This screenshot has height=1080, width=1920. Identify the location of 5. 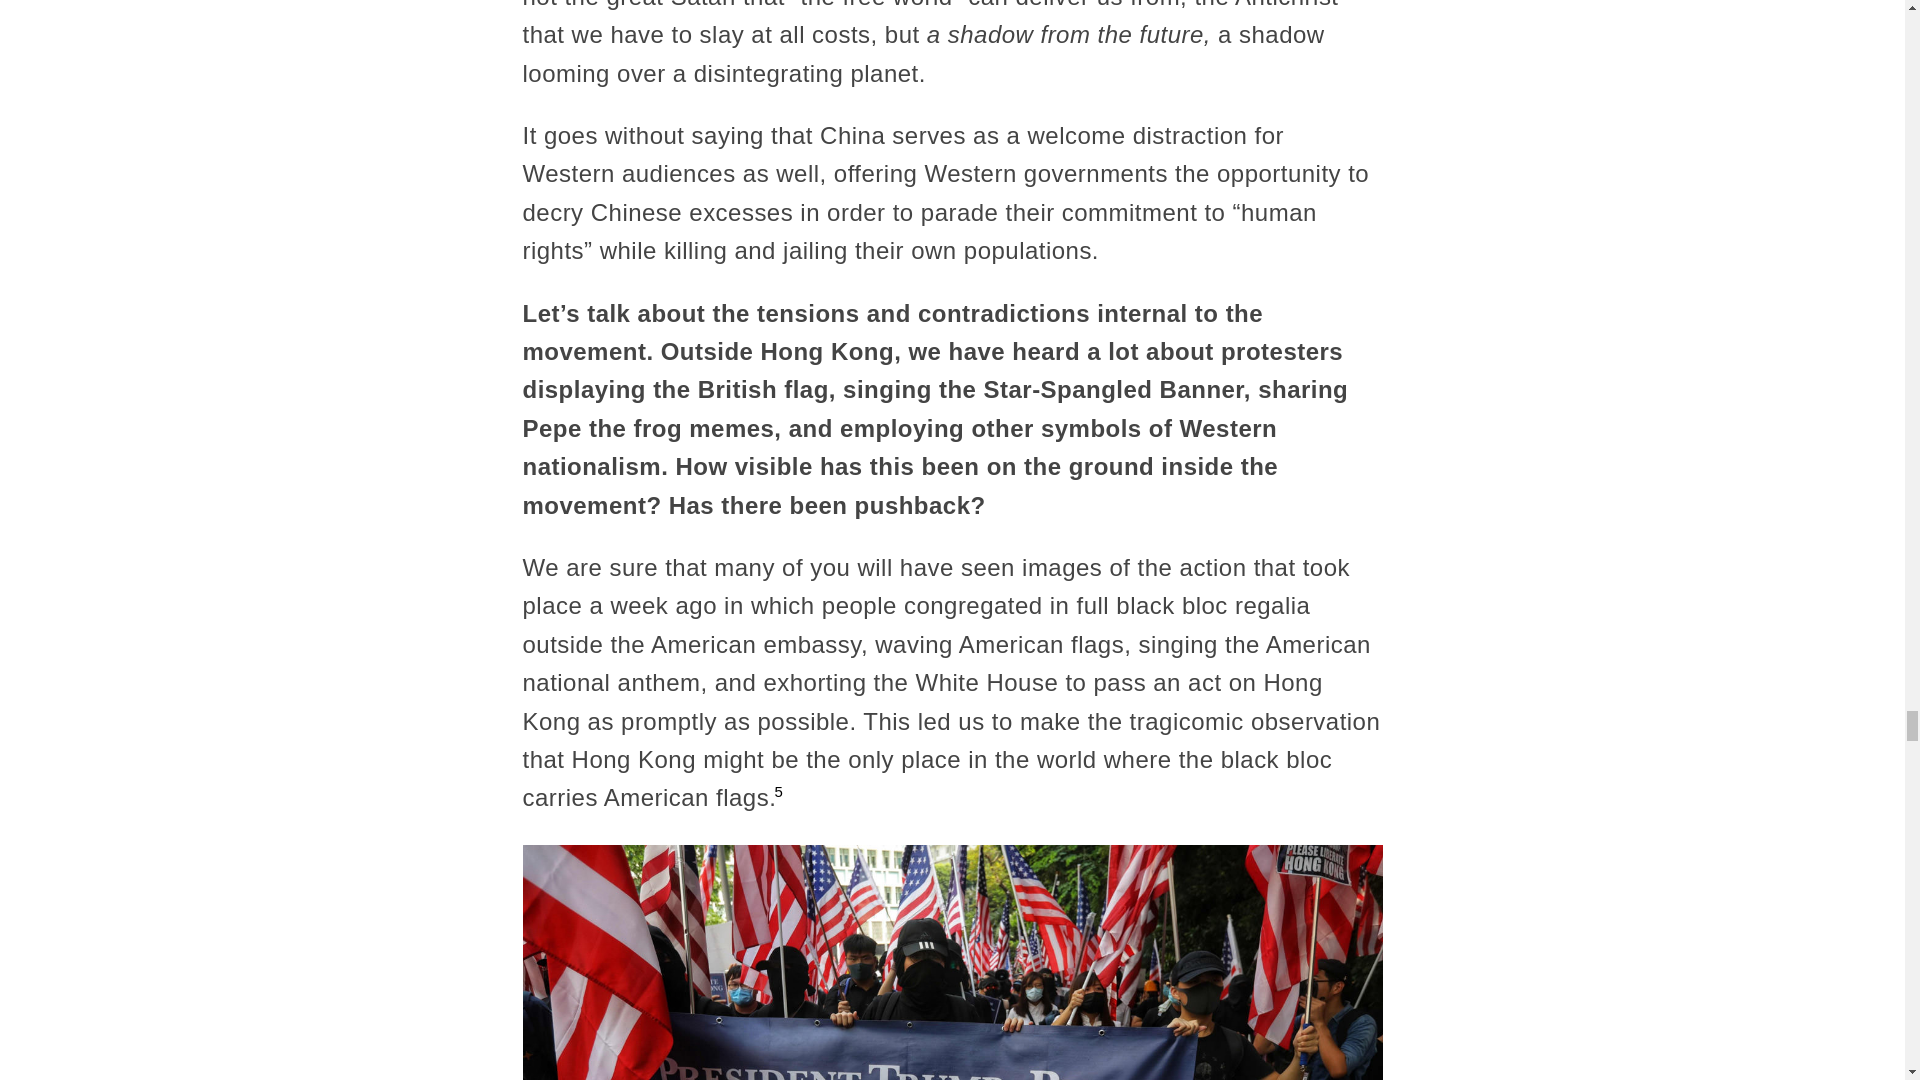
(778, 792).